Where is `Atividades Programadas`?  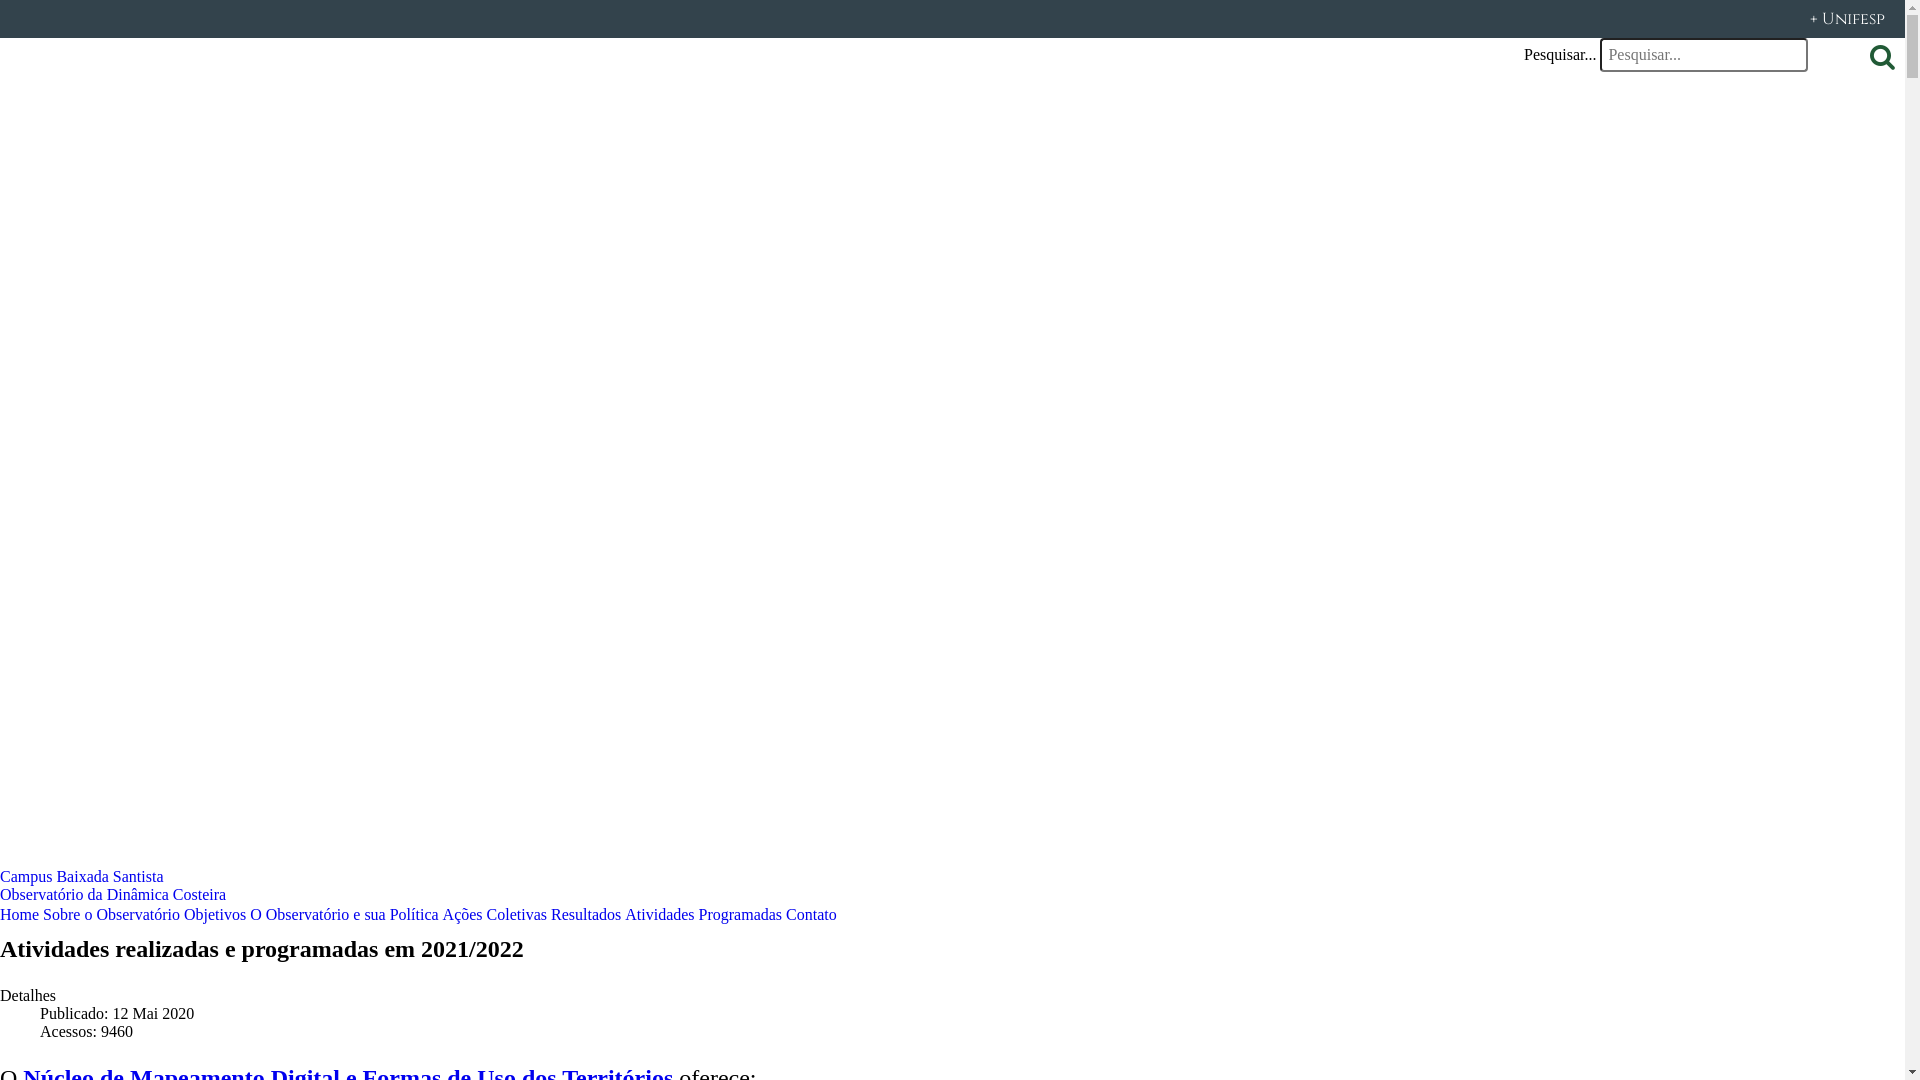 Atividades Programadas is located at coordinates (704, 914).